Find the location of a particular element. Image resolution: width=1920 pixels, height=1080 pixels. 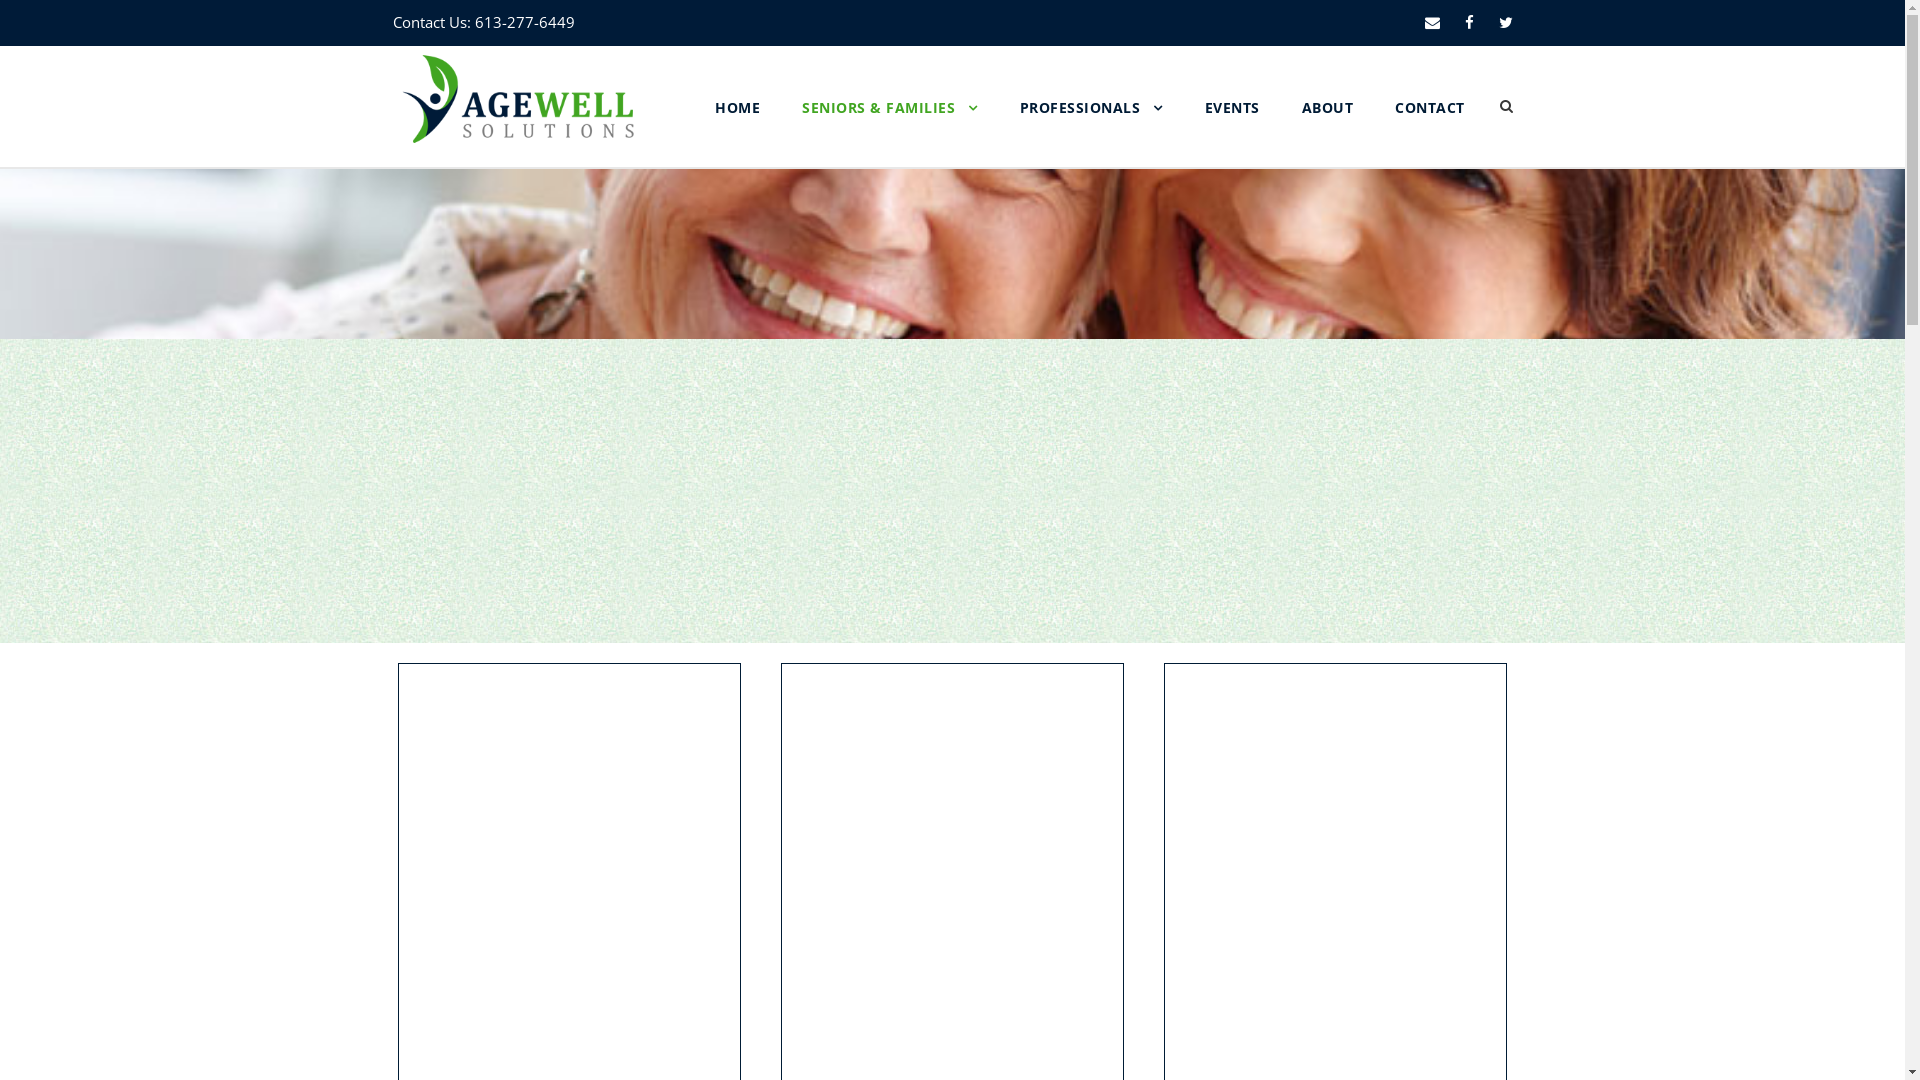

EVENTS is located at coordinates (1232, 130).